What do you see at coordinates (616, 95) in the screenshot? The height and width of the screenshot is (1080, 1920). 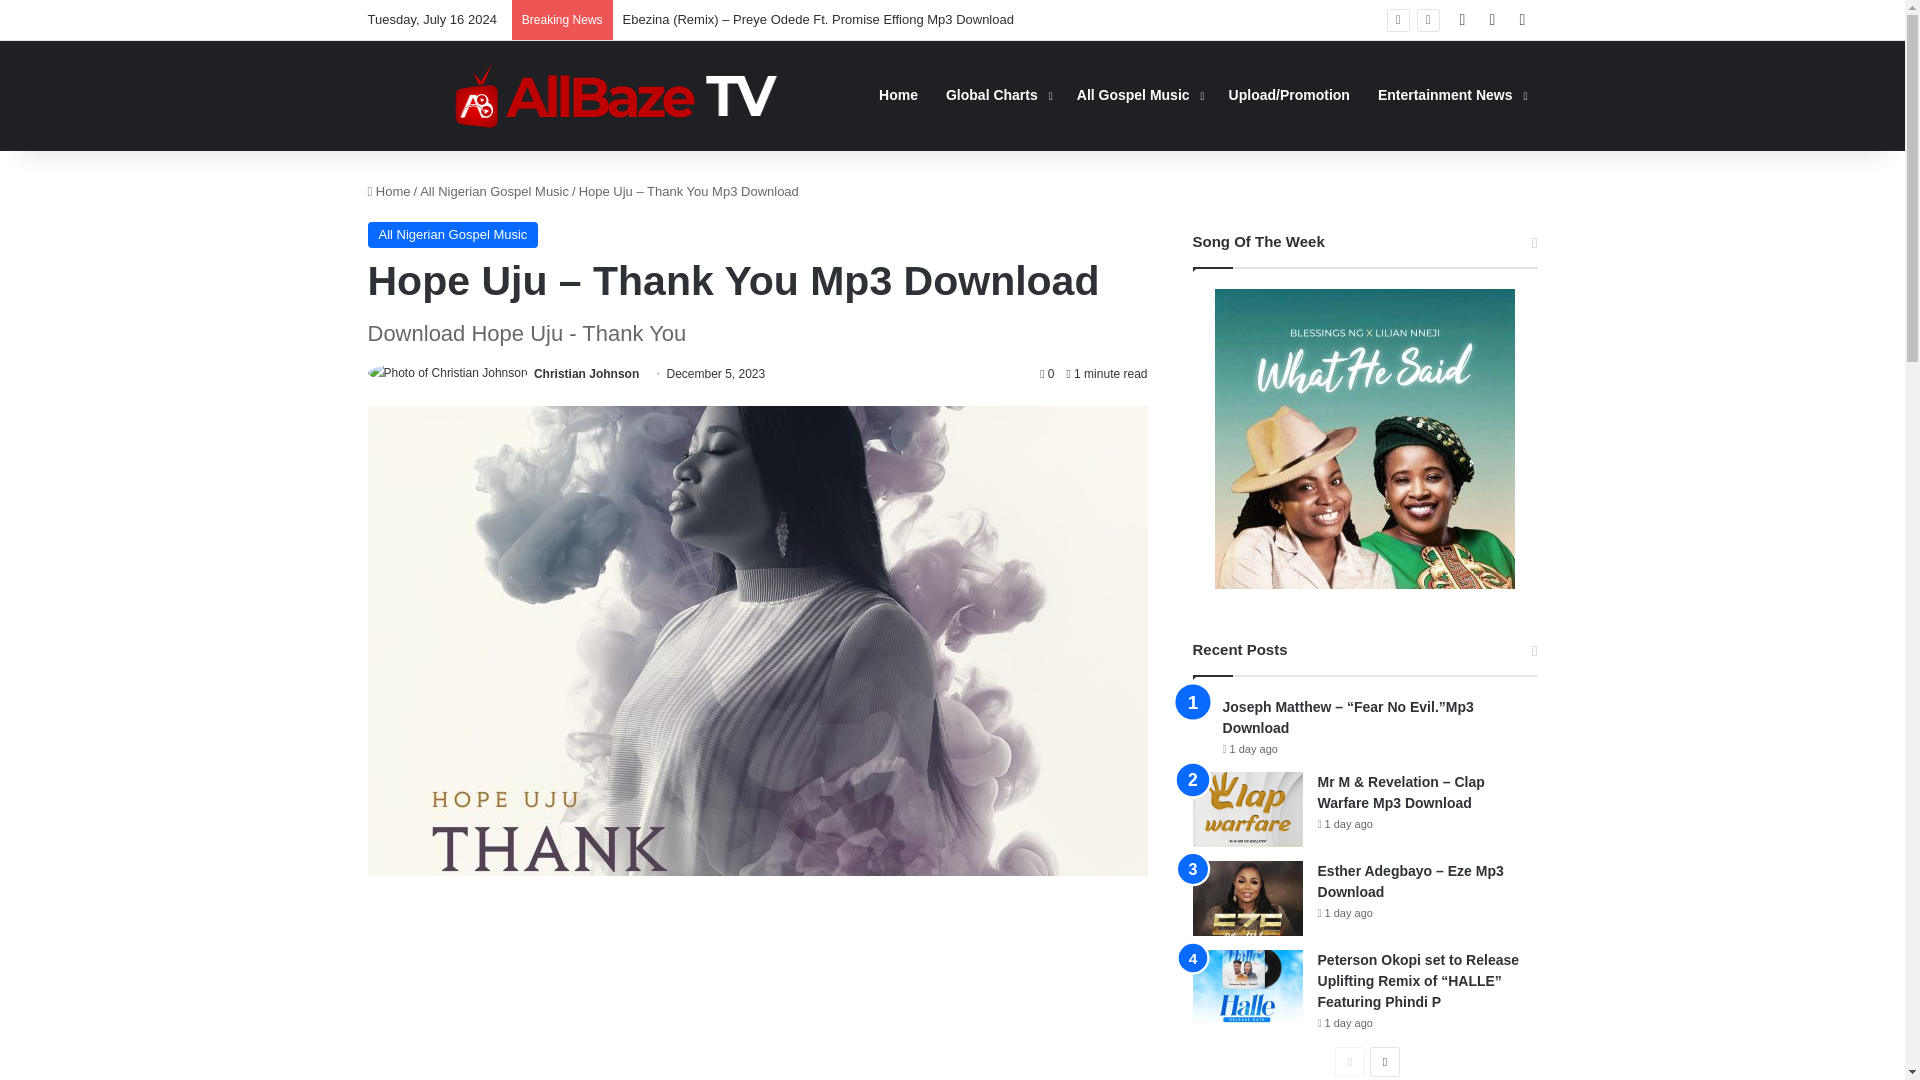 I see `Allbaze.com` at bounding box center [616, 95].